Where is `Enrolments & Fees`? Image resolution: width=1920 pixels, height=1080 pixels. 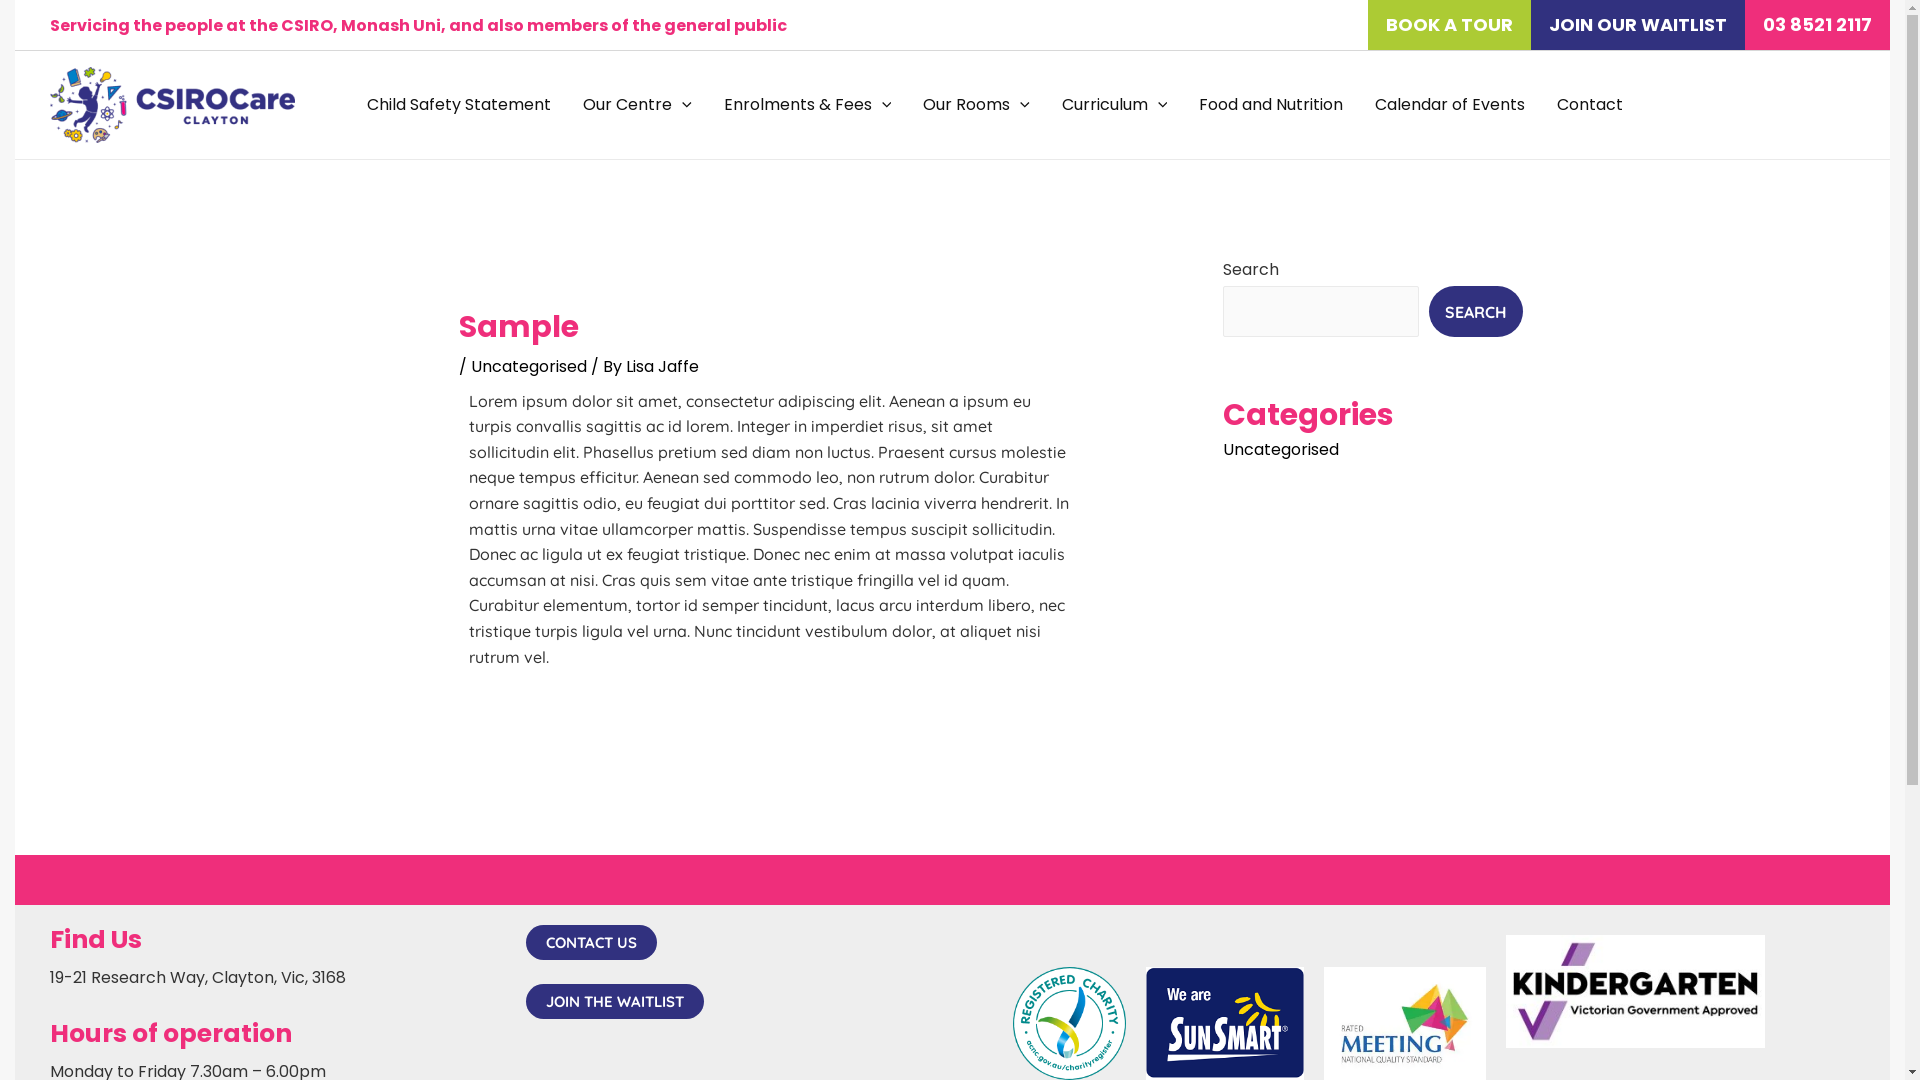
Enrolments & Fees is located at coordinates (808, 105).